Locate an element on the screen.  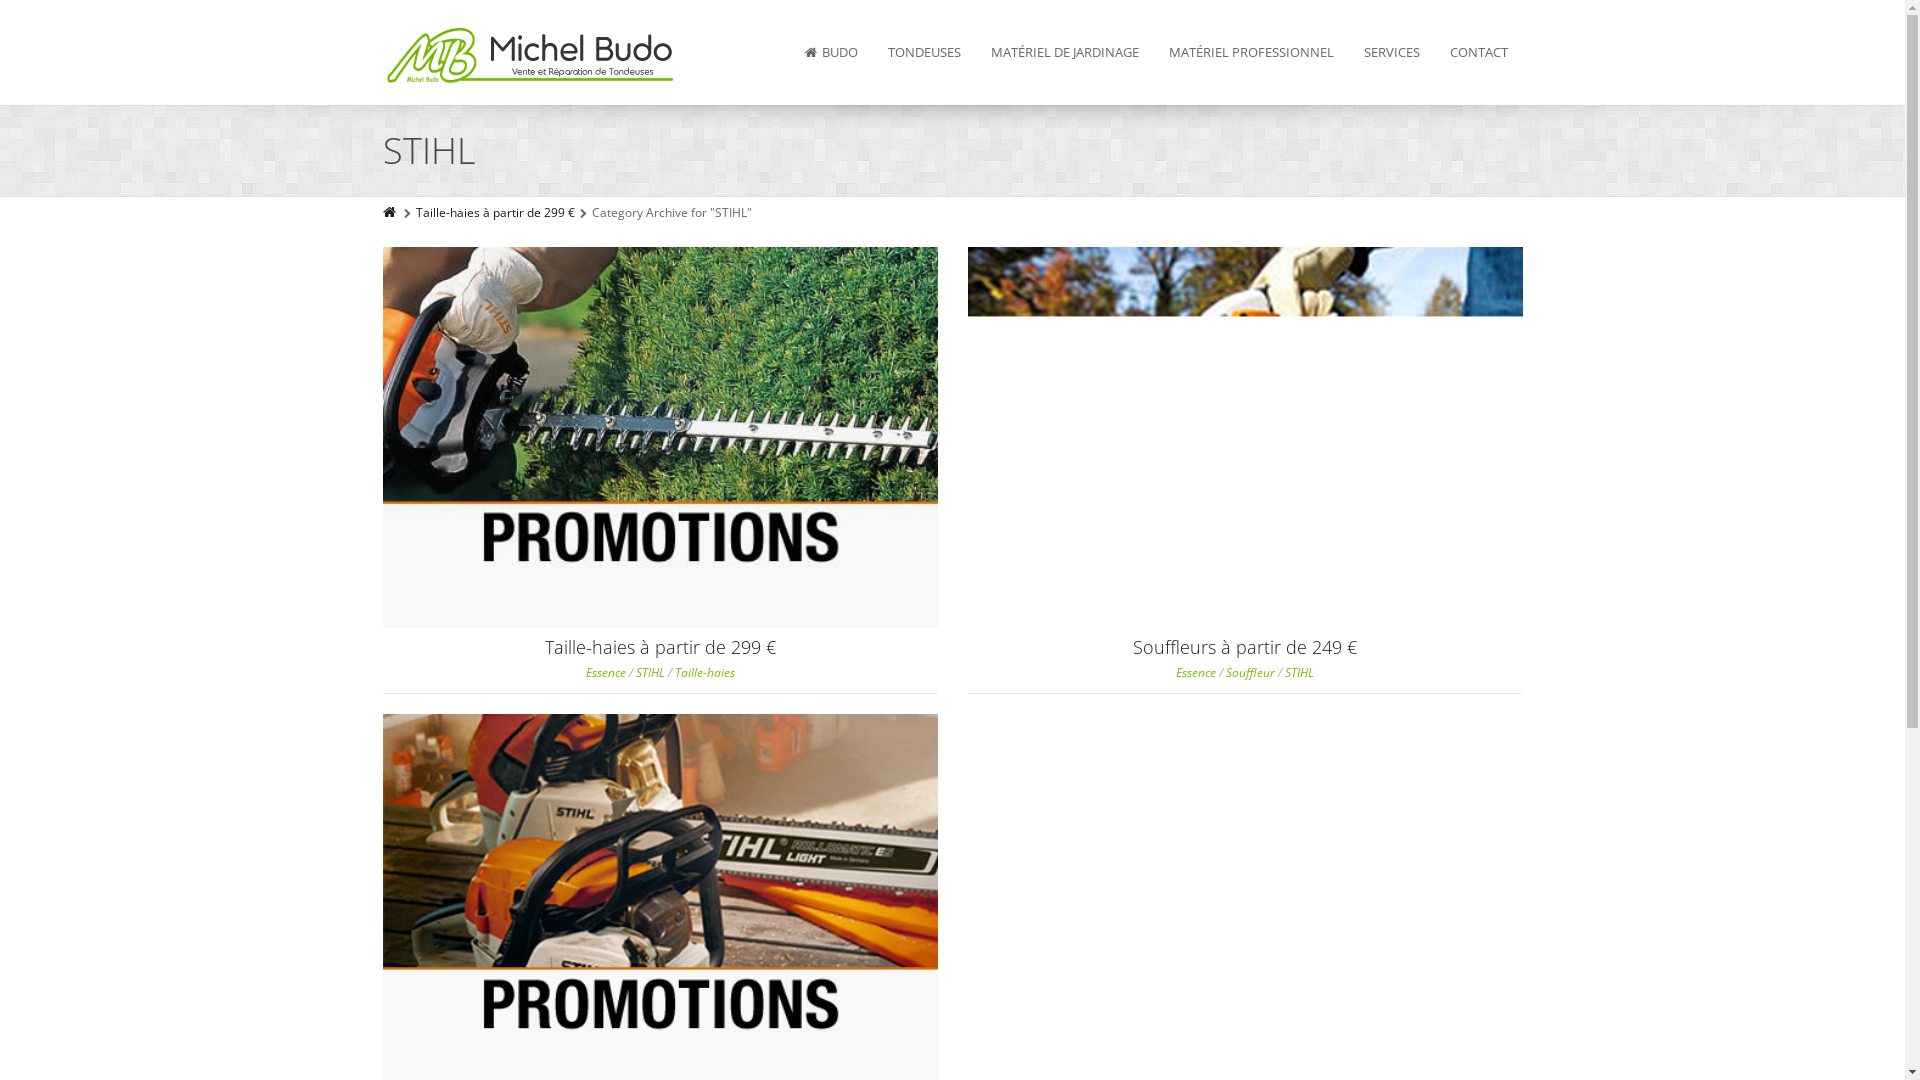
SERVICES is located at coordinates (1391, 52).